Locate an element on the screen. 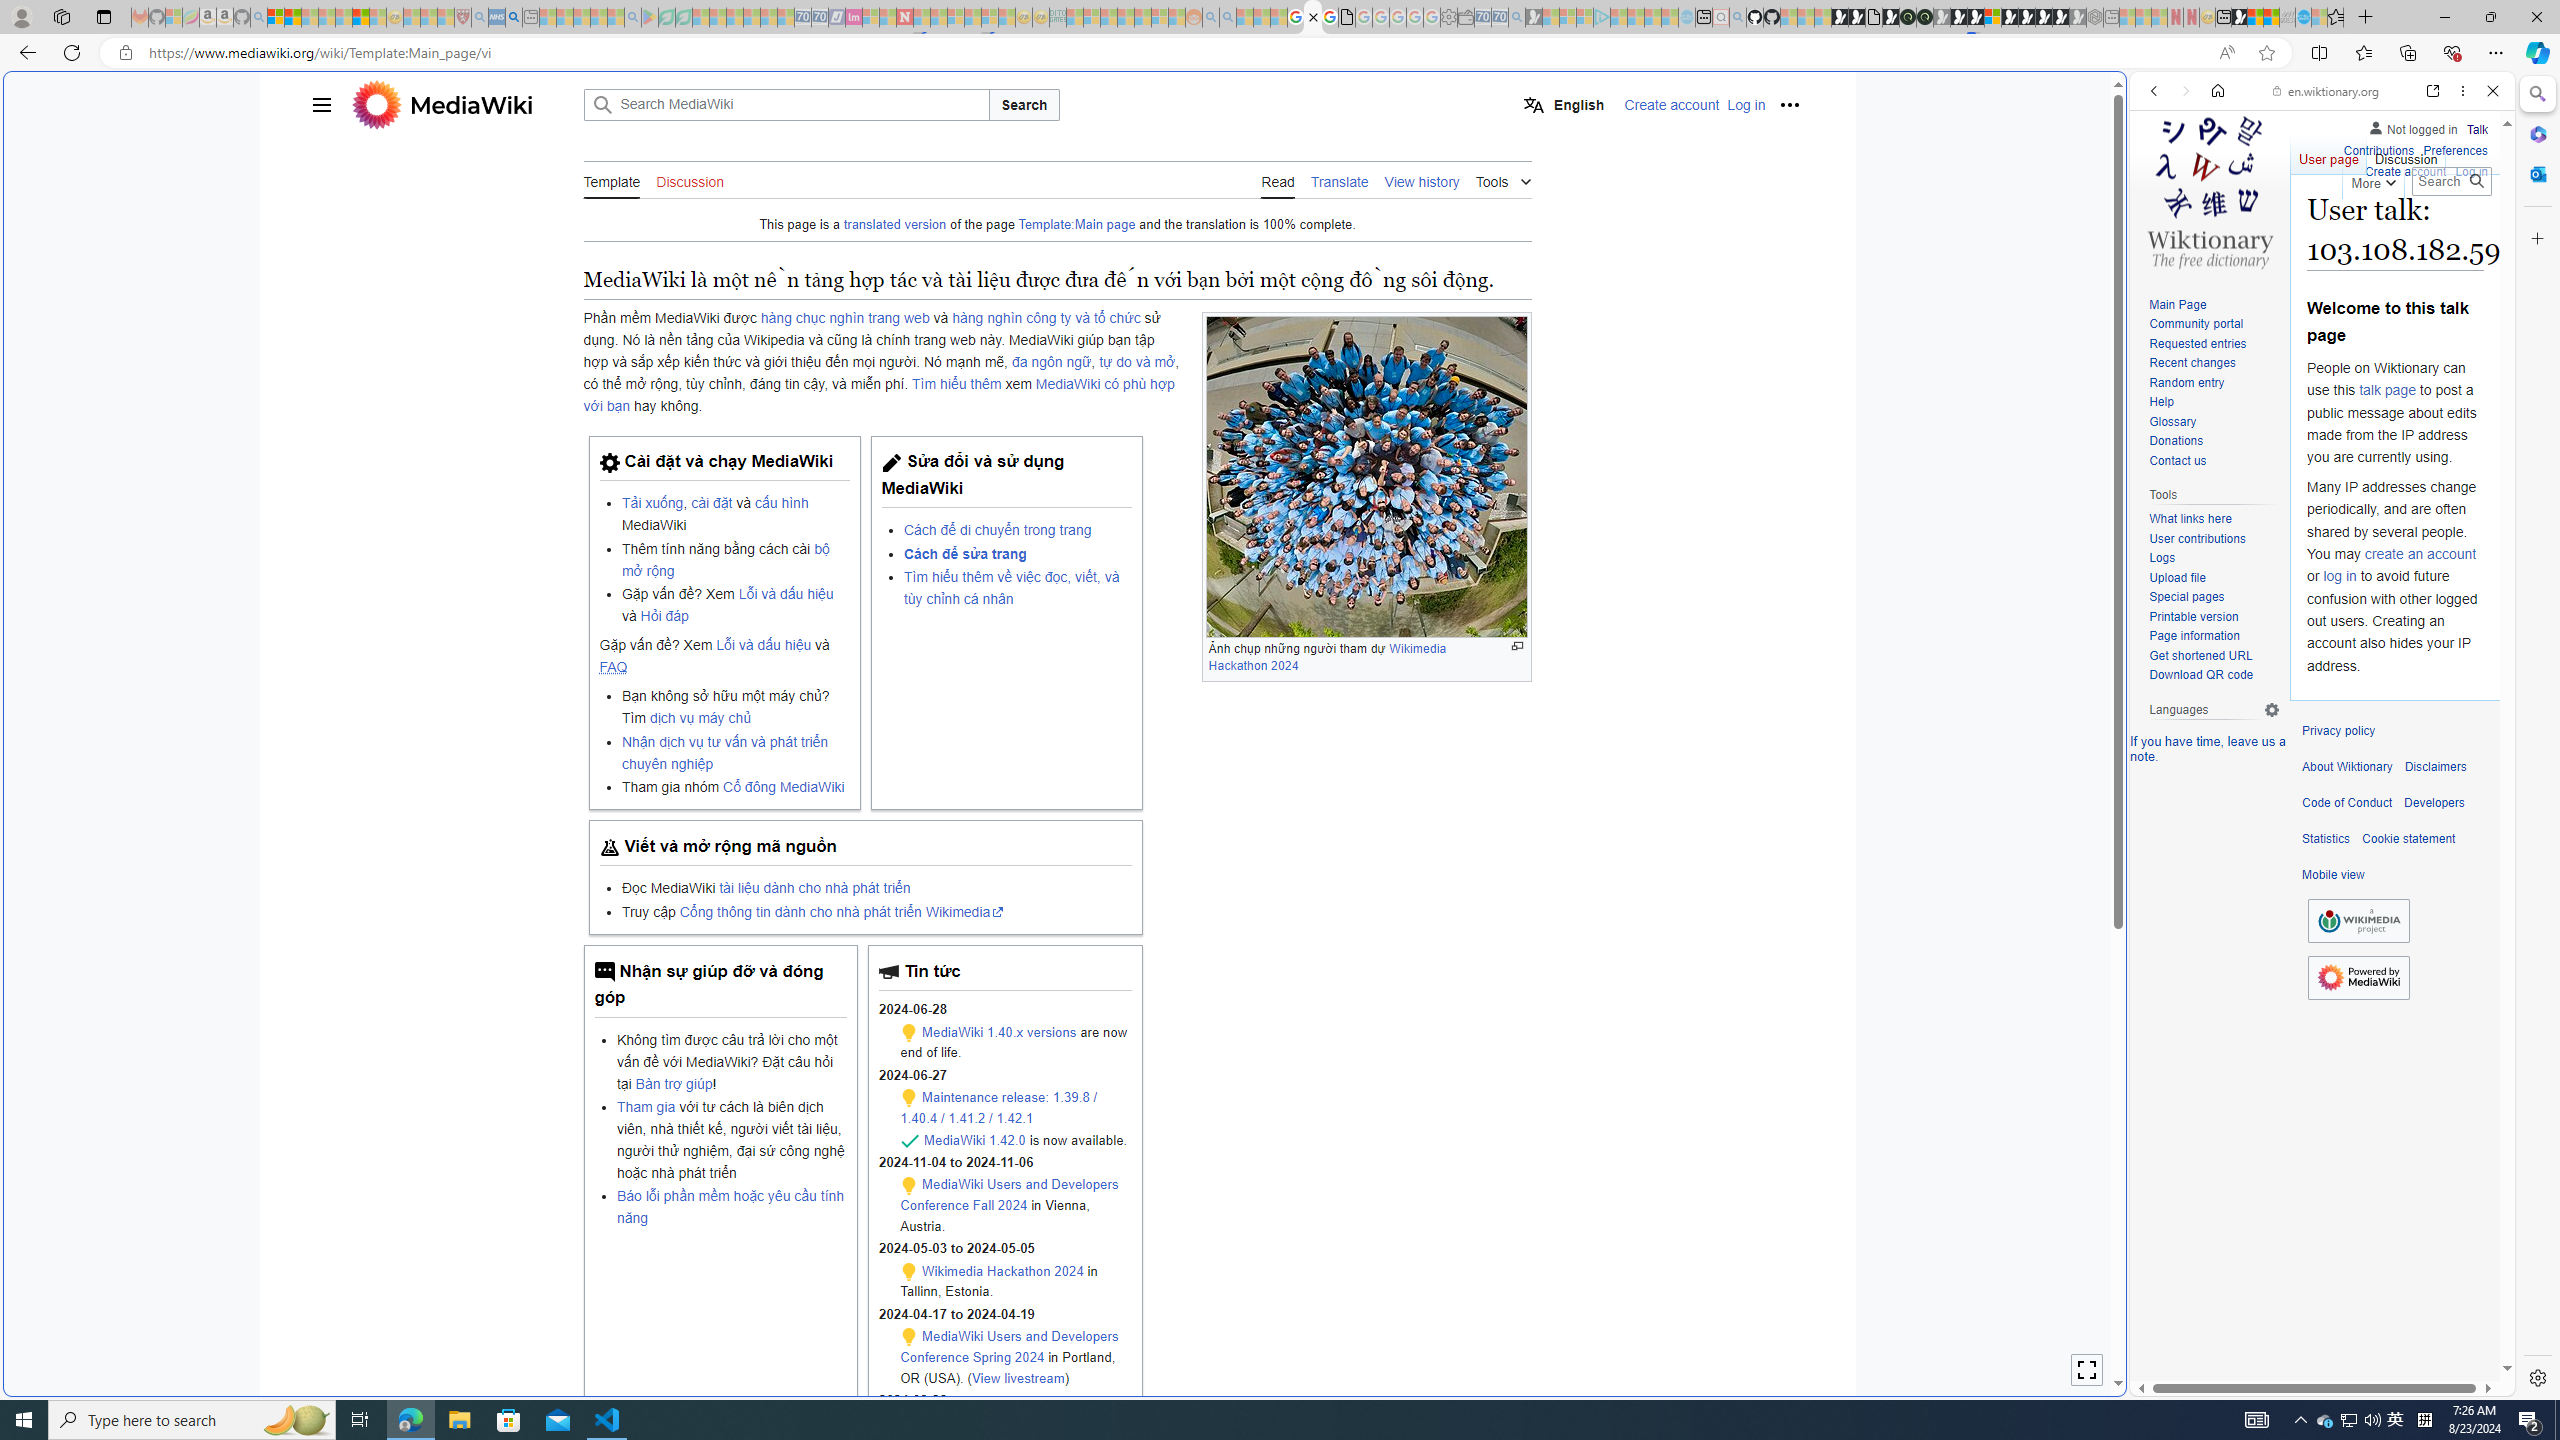  Discussion is located at coordinates (2404, 155).